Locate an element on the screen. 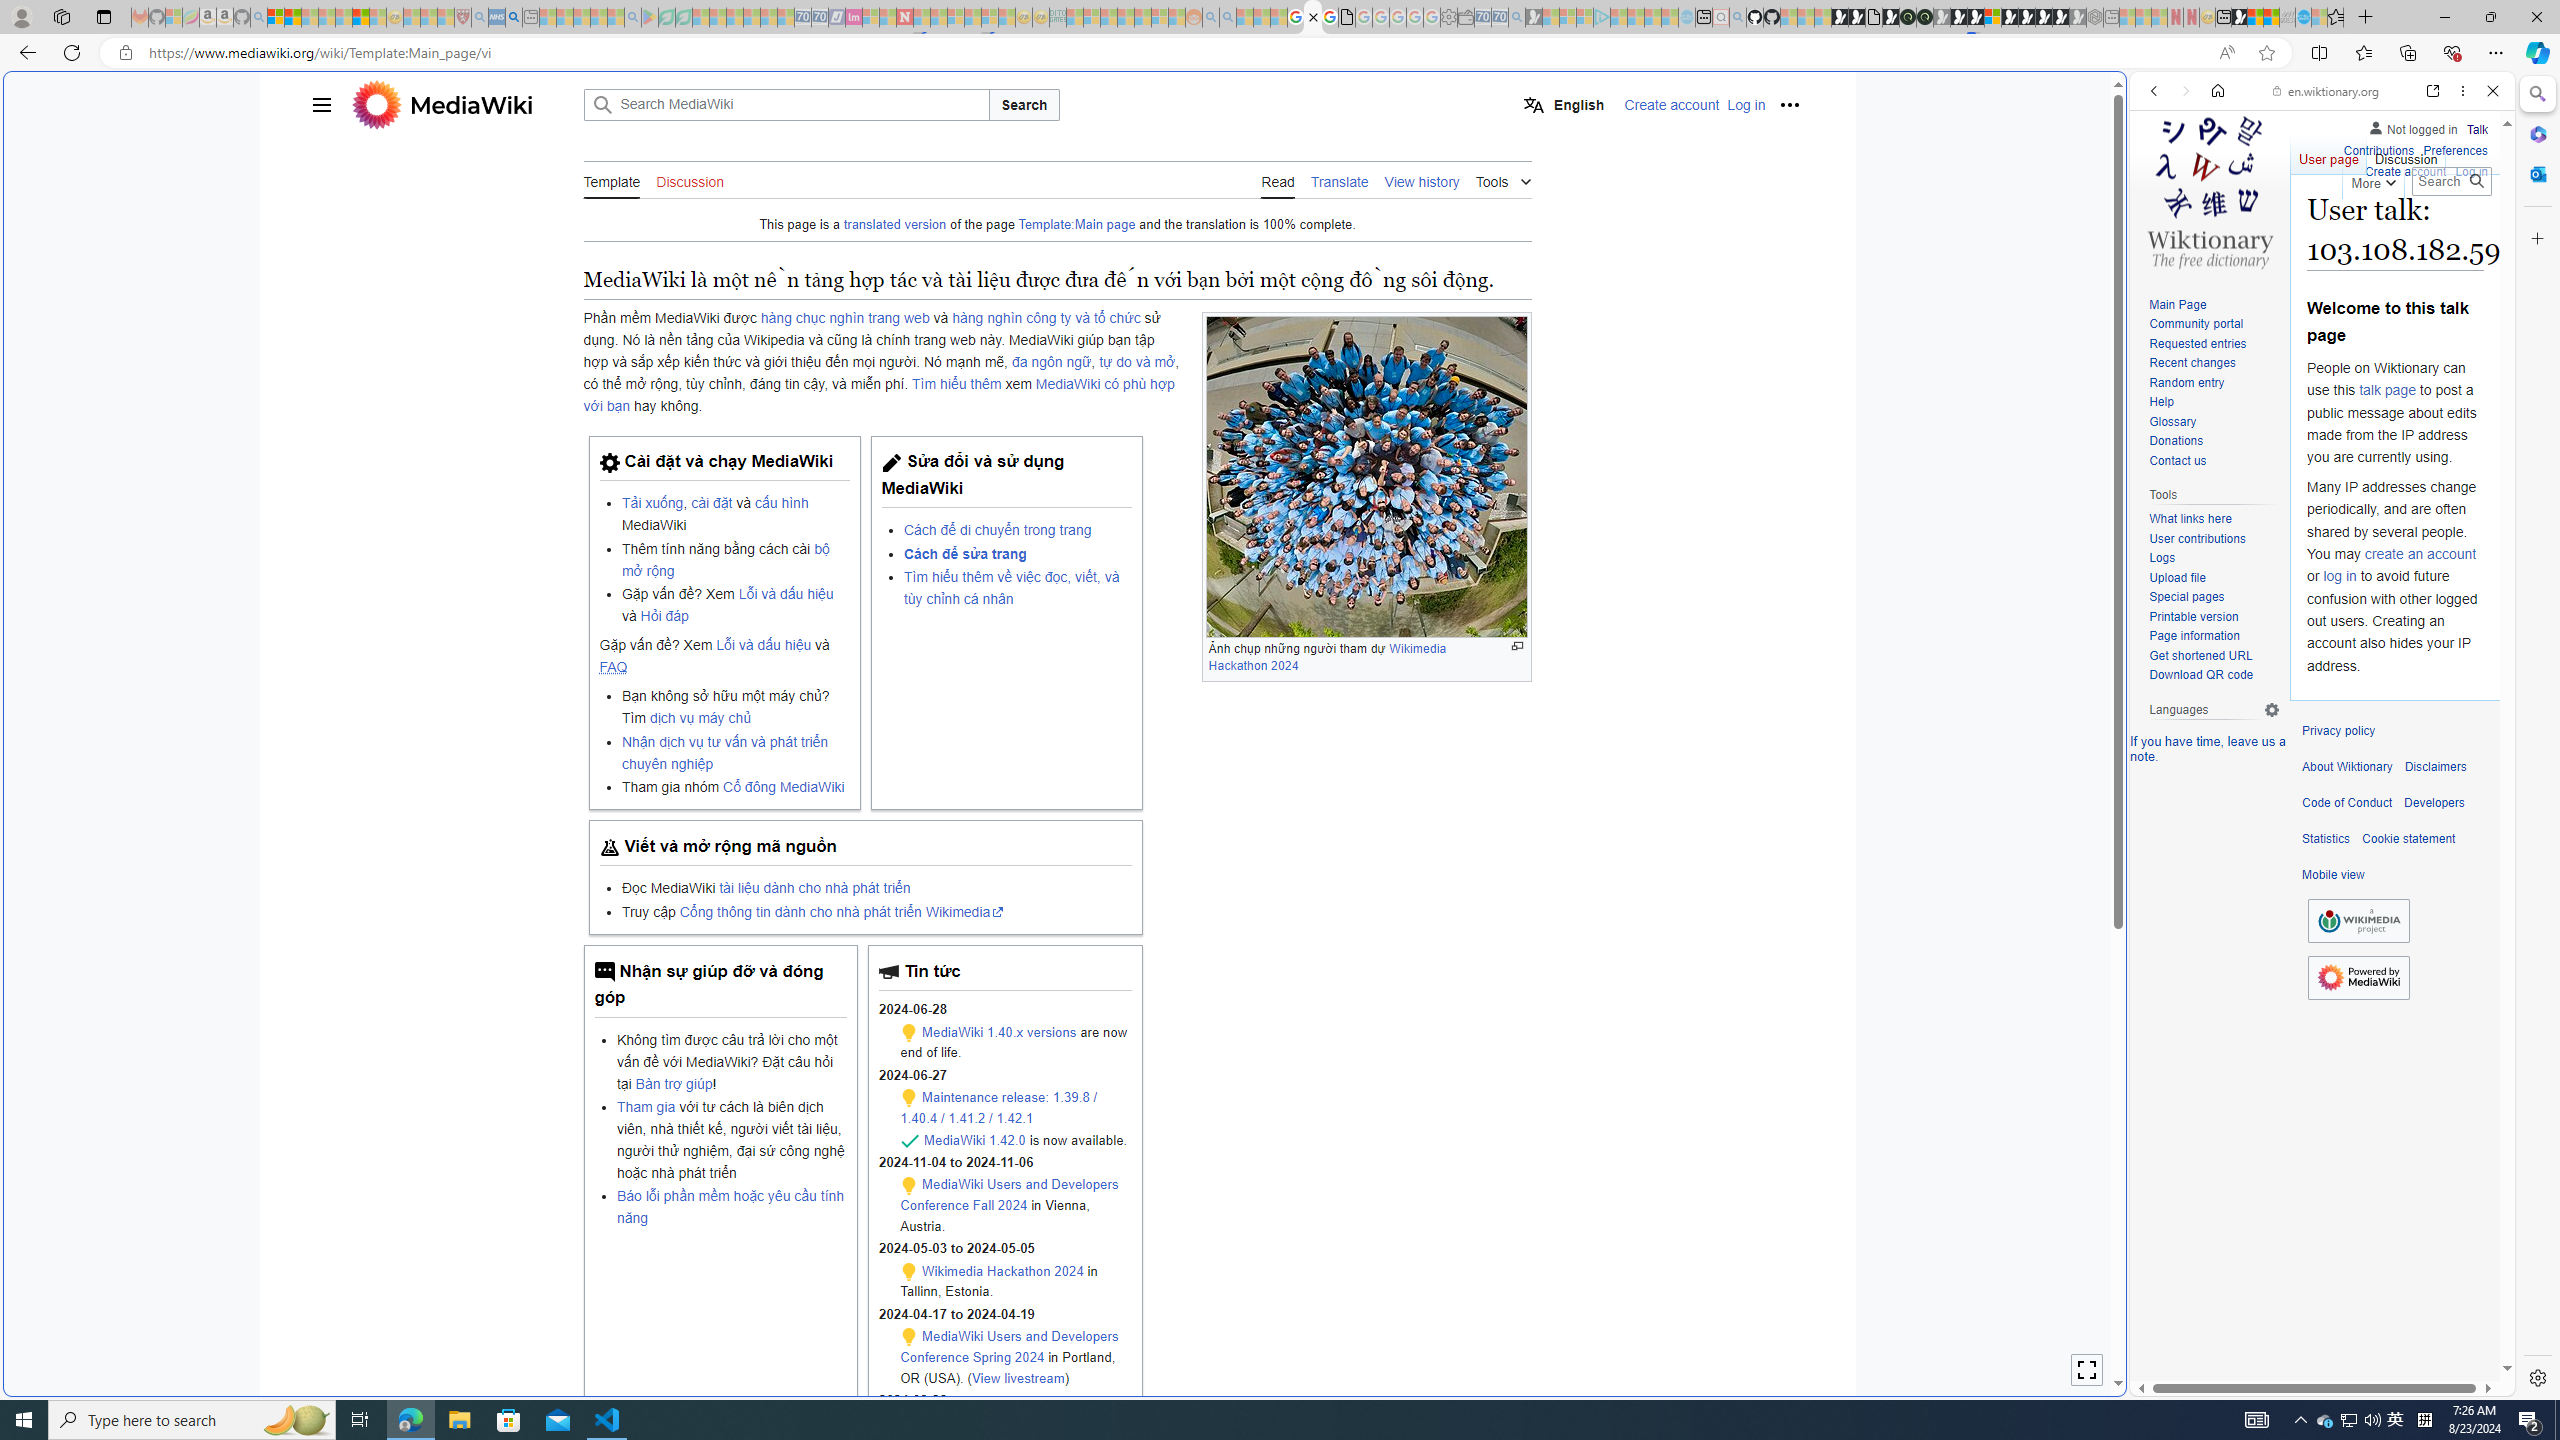  Discussion is located at coordinates (2404, 155).